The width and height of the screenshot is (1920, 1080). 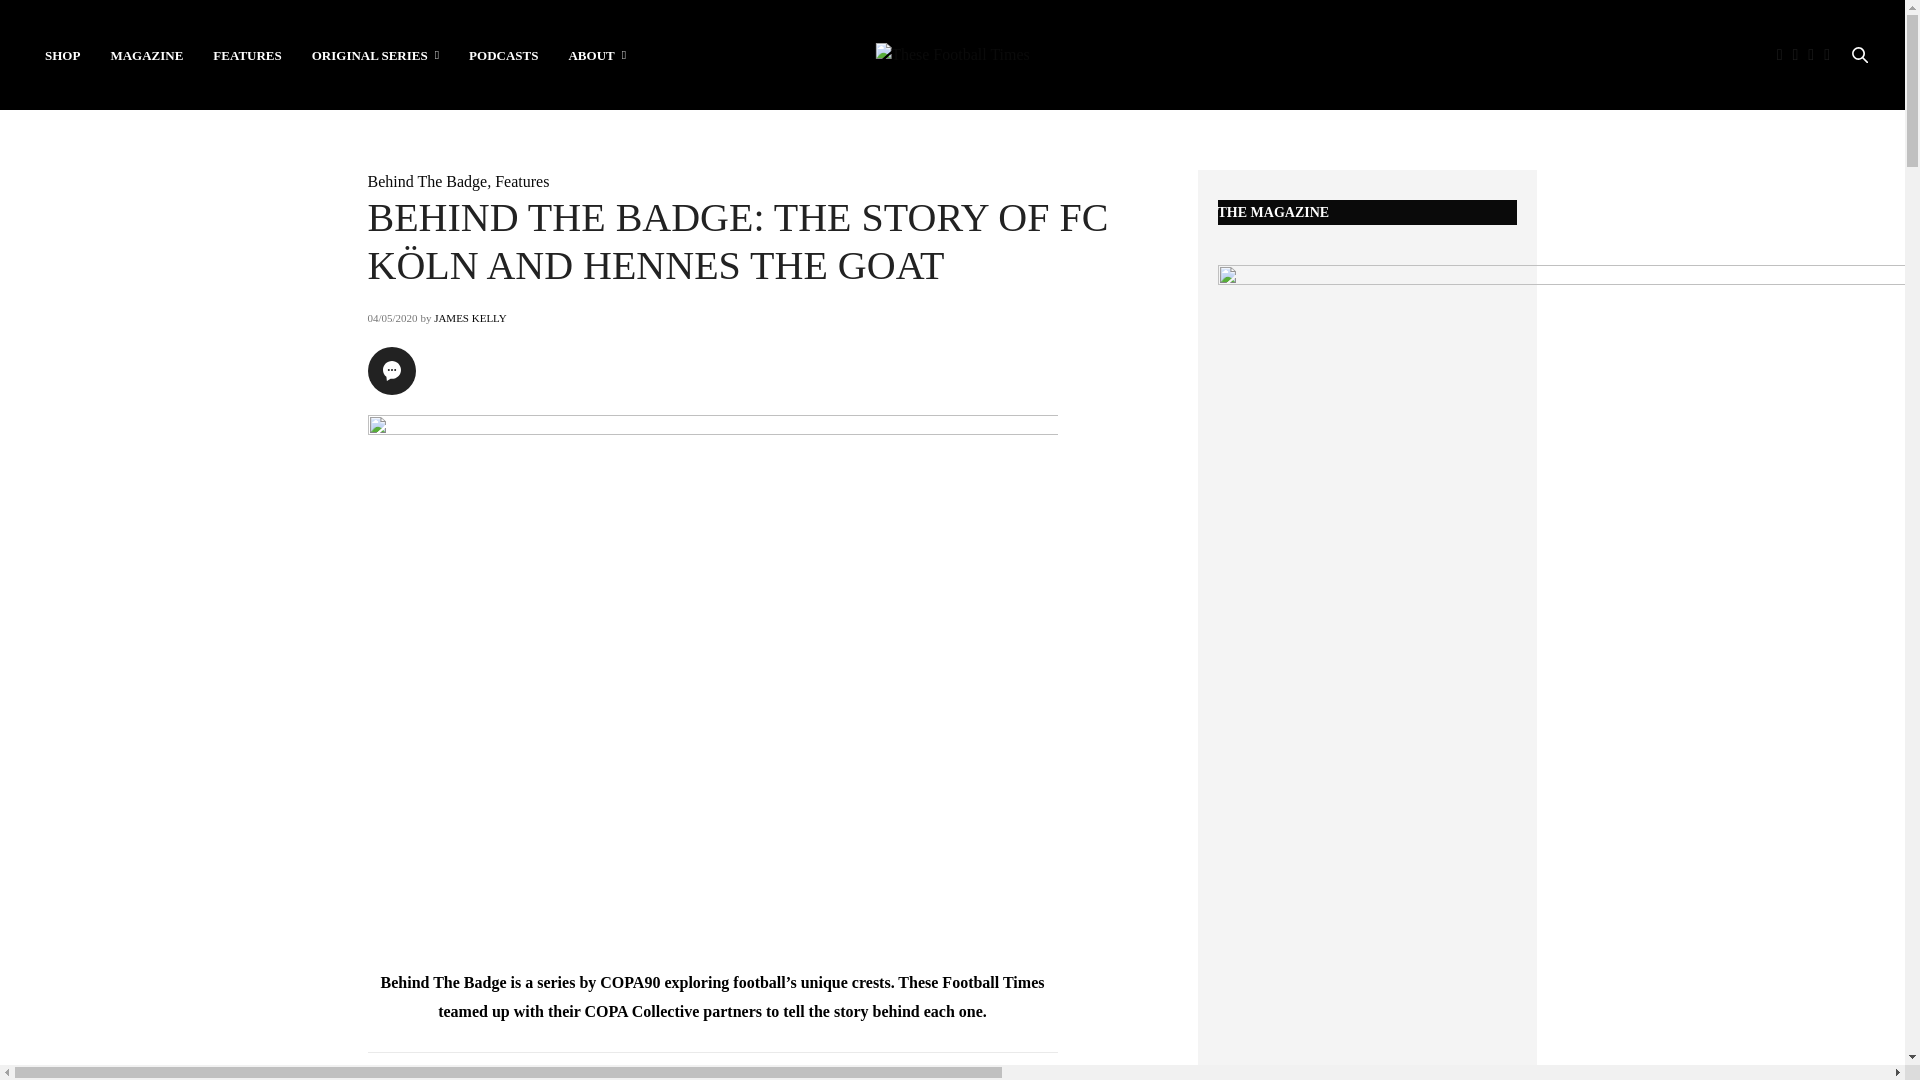 I want to click on FEATURES, so click(x=246, y=54).